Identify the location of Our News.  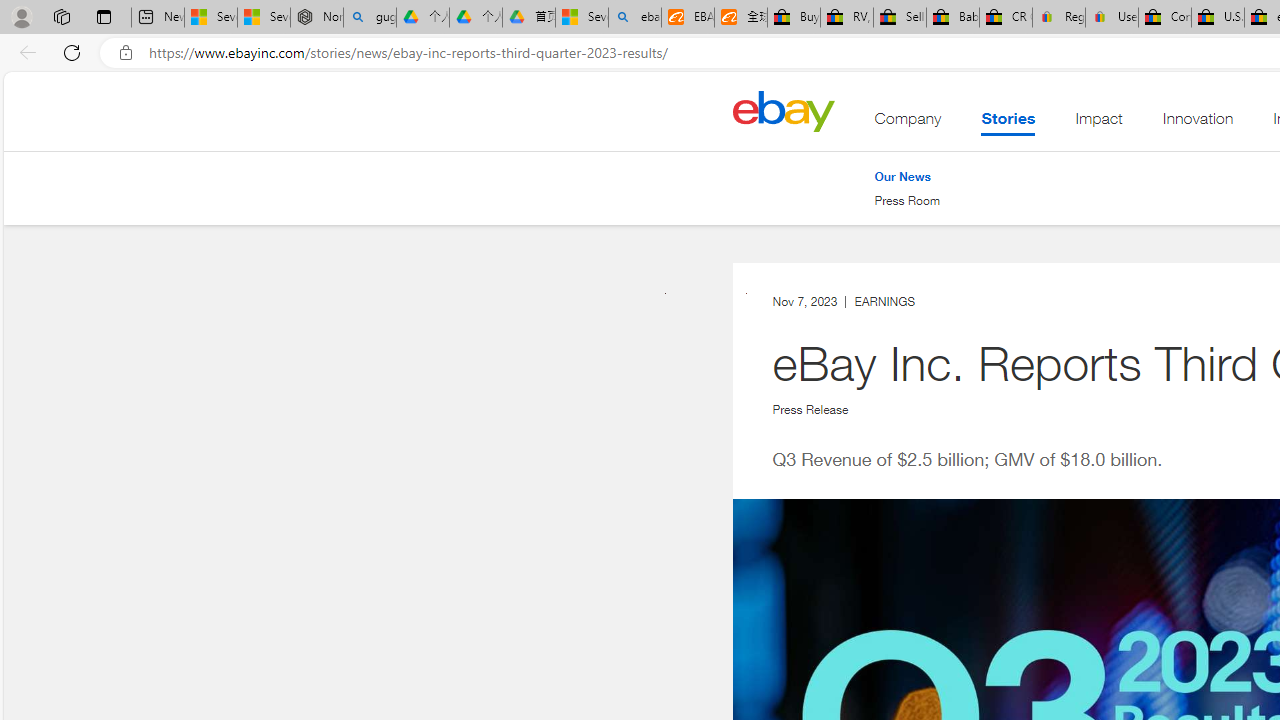
(907, 176).